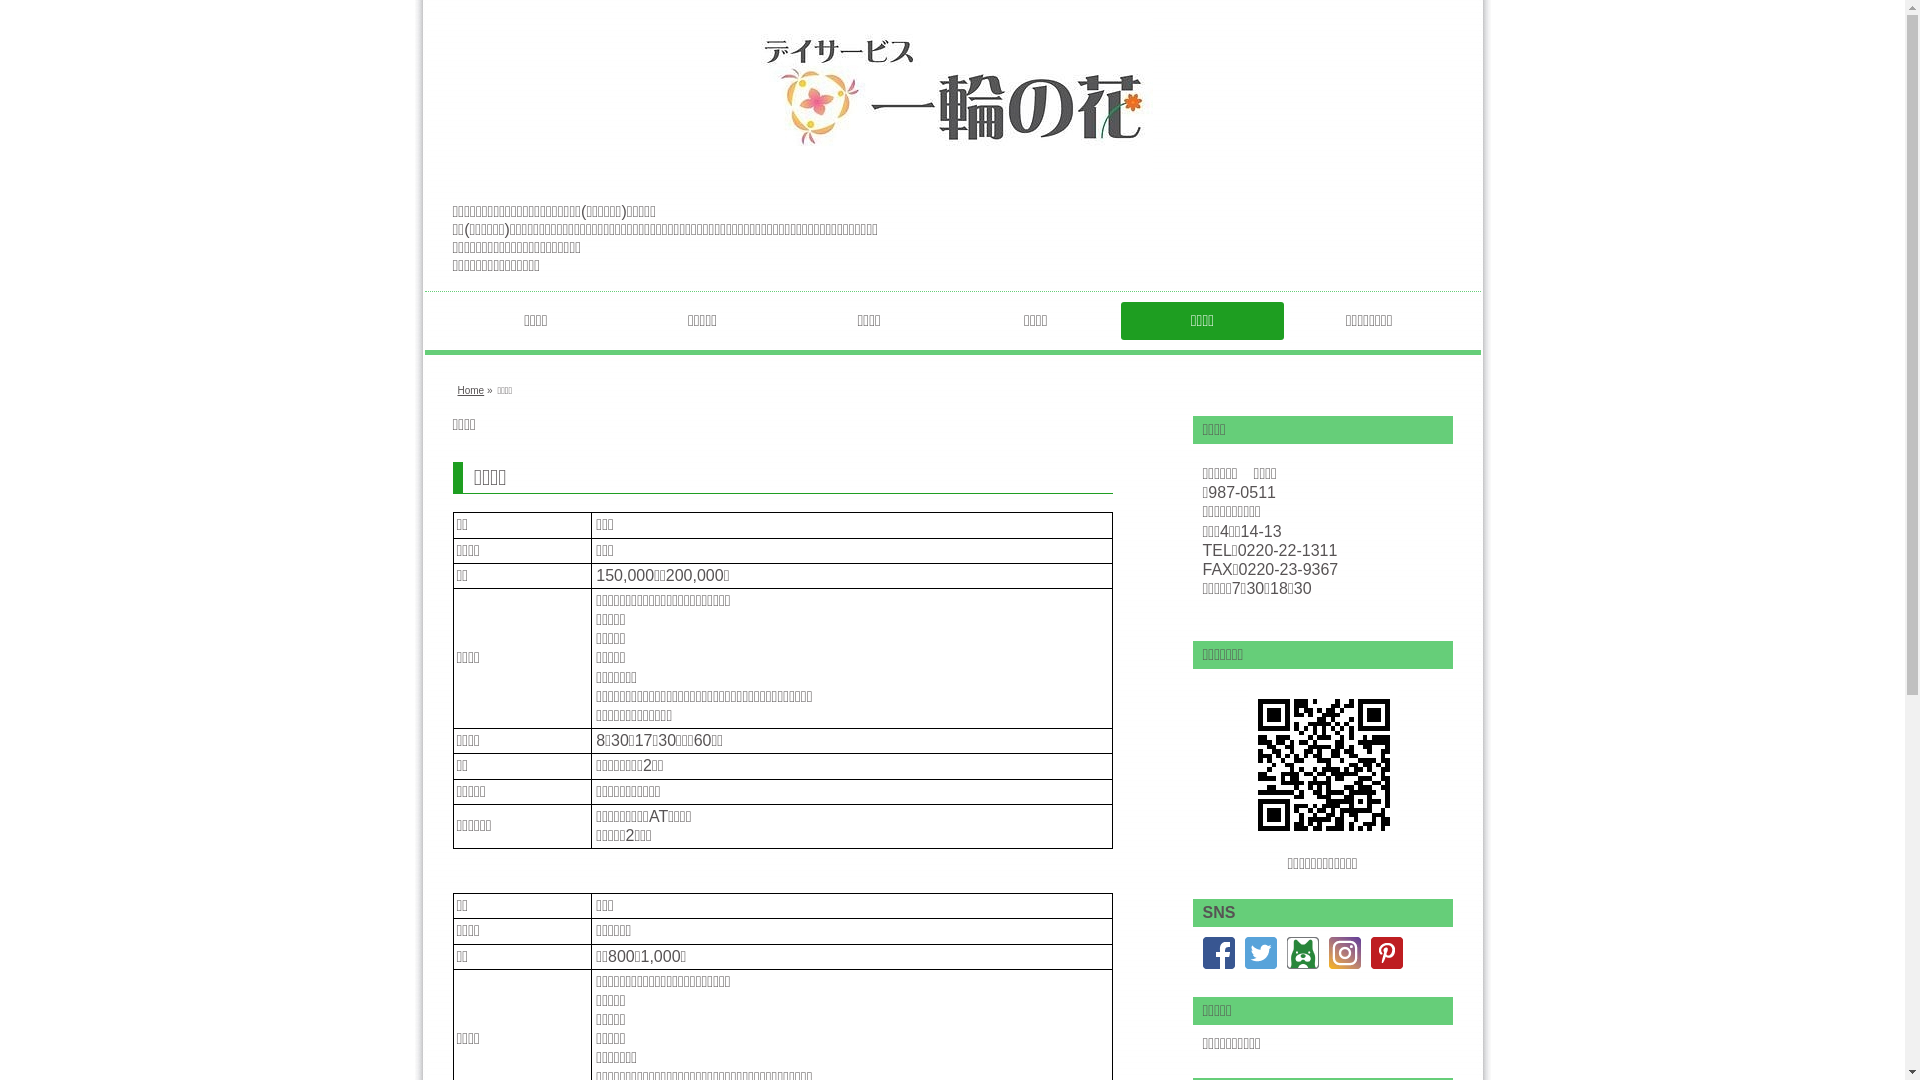  I want to click on  Instagram, so click(1344, 952).